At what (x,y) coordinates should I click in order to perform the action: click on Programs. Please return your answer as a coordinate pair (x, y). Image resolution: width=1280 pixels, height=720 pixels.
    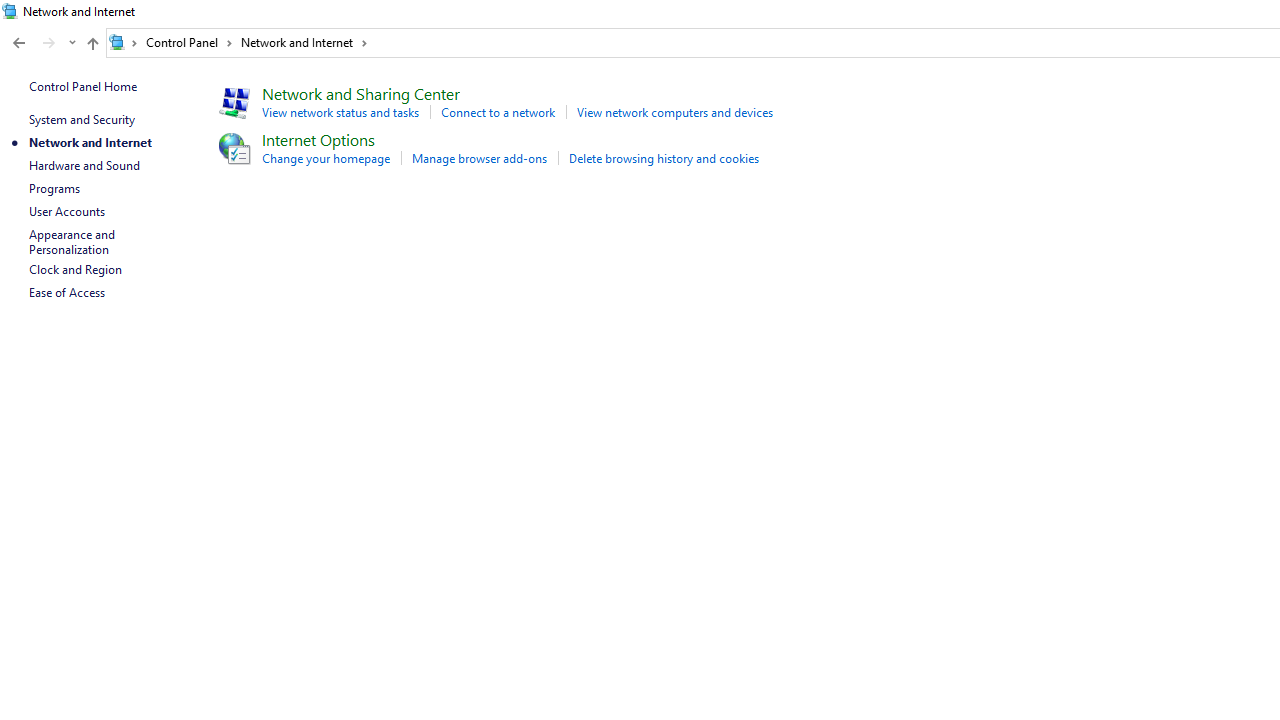
    Looking at the image, I should click on (54, 188).